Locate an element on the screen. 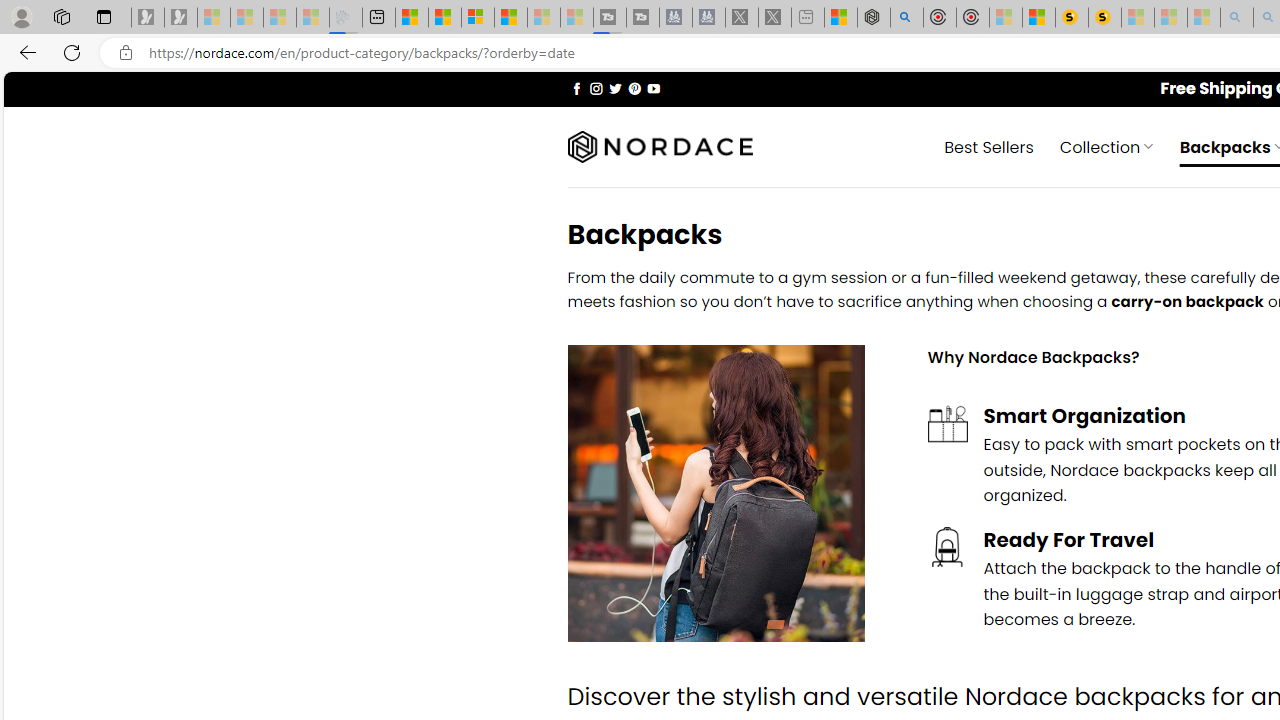  Follow on Pinterest is located at coordinates (634, 88).